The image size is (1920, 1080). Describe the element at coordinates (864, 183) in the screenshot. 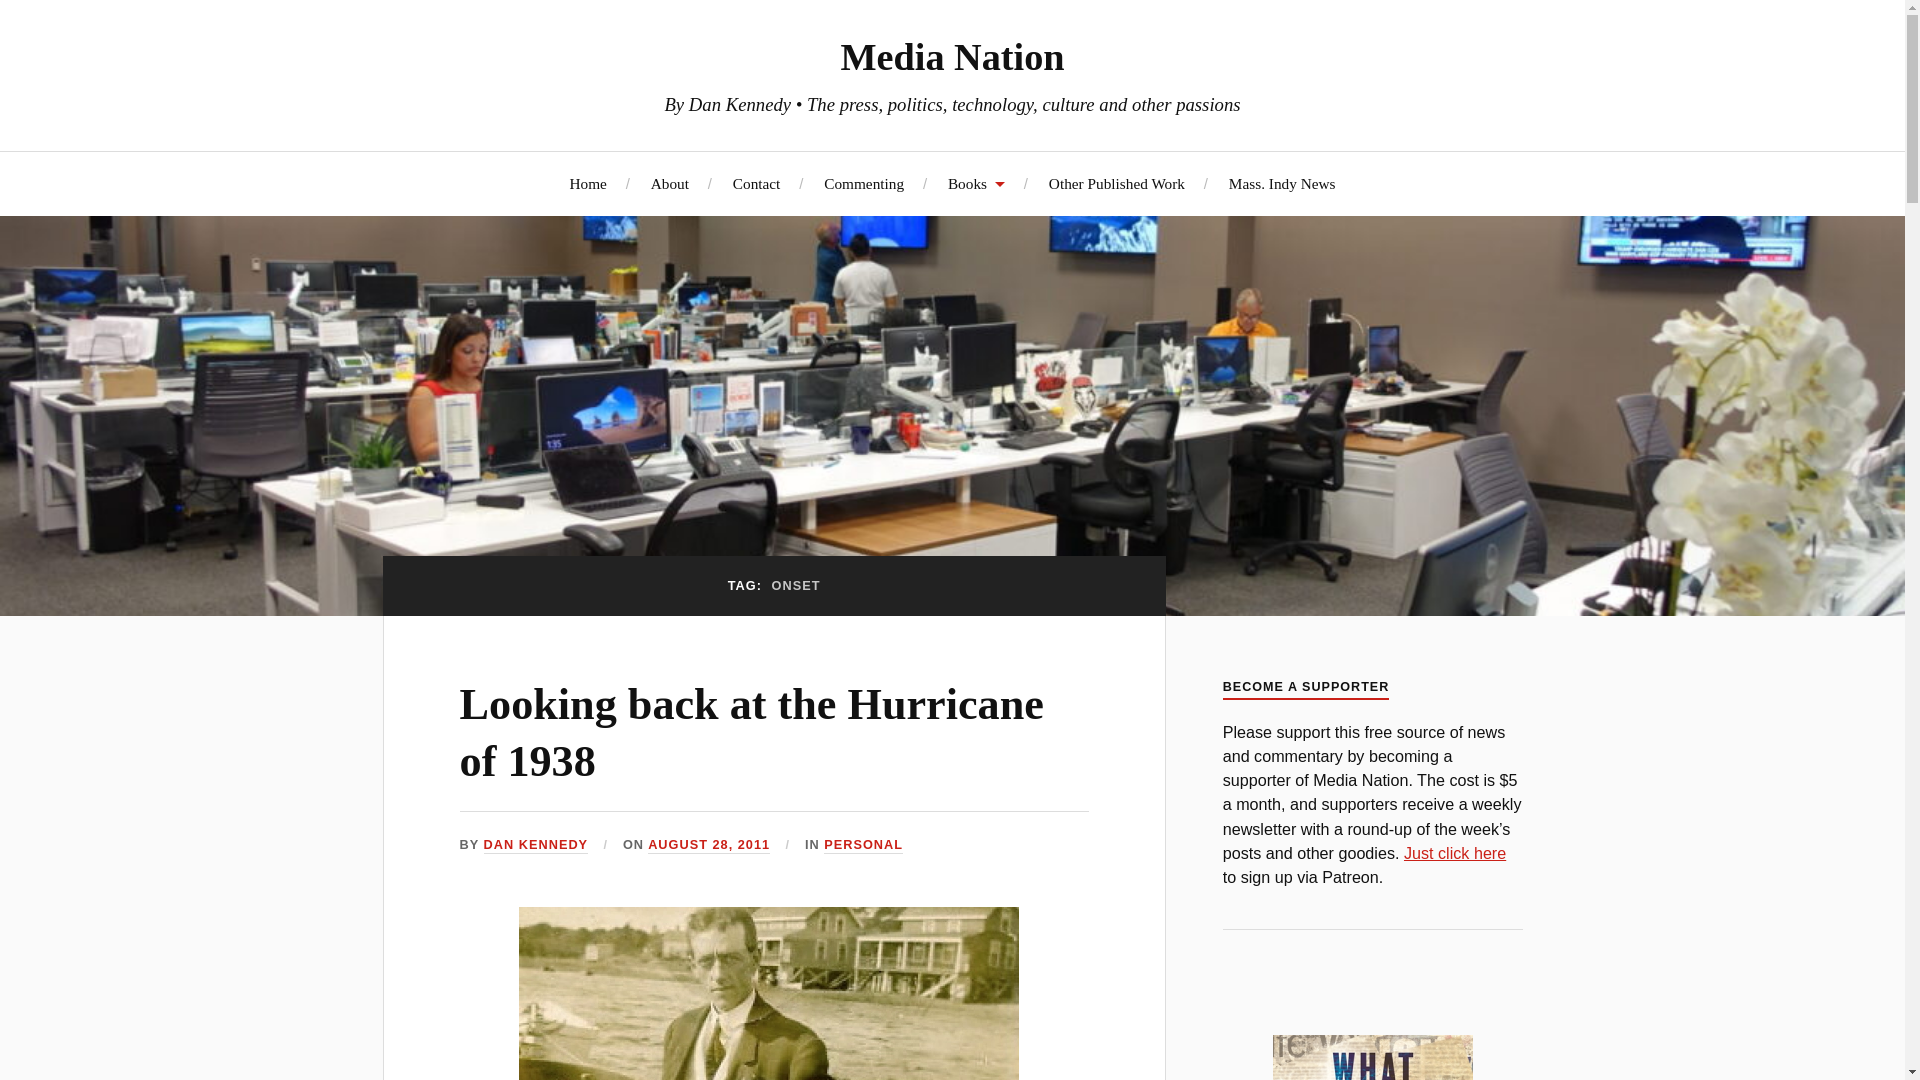

I see `Commenting` at that location.